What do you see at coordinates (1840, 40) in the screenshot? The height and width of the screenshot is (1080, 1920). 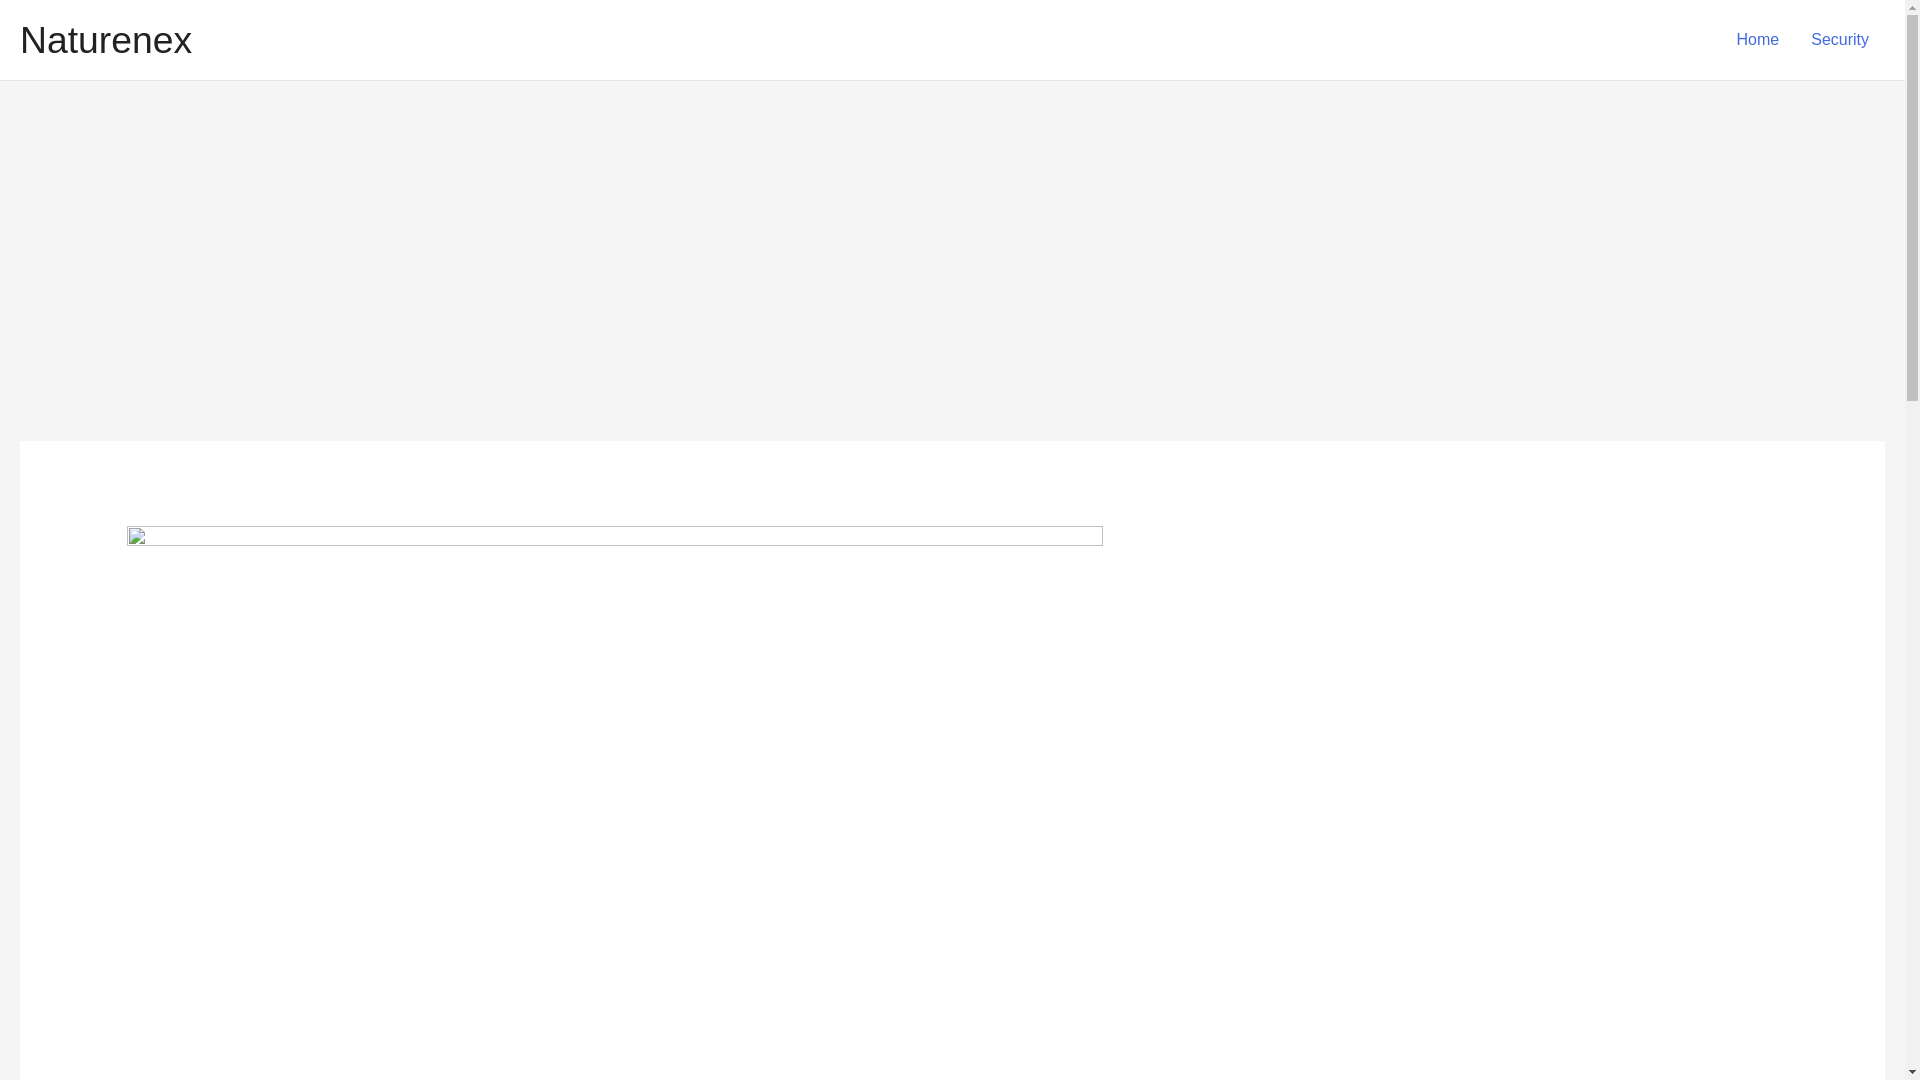 I see `Security` at bounding box center [1840, 40].